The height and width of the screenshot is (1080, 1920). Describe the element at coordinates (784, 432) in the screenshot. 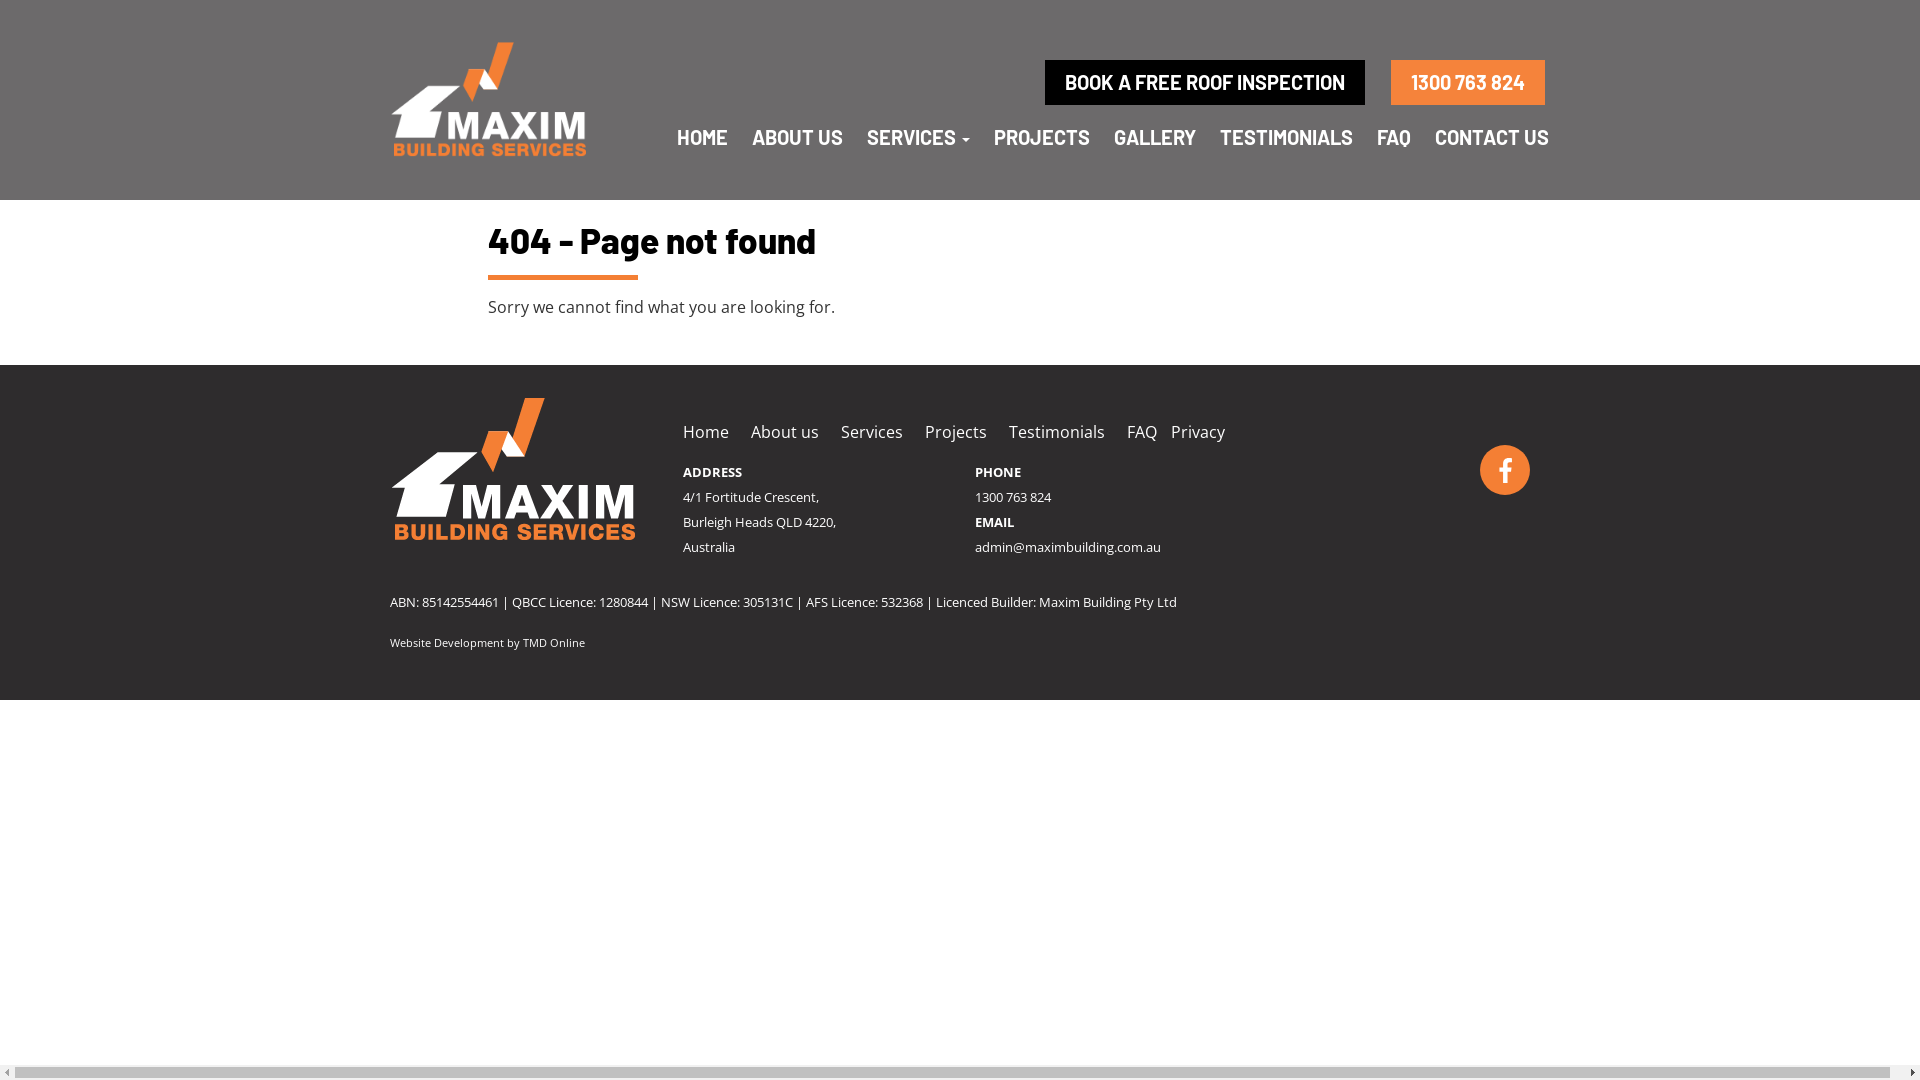

I see `About us` at that location.